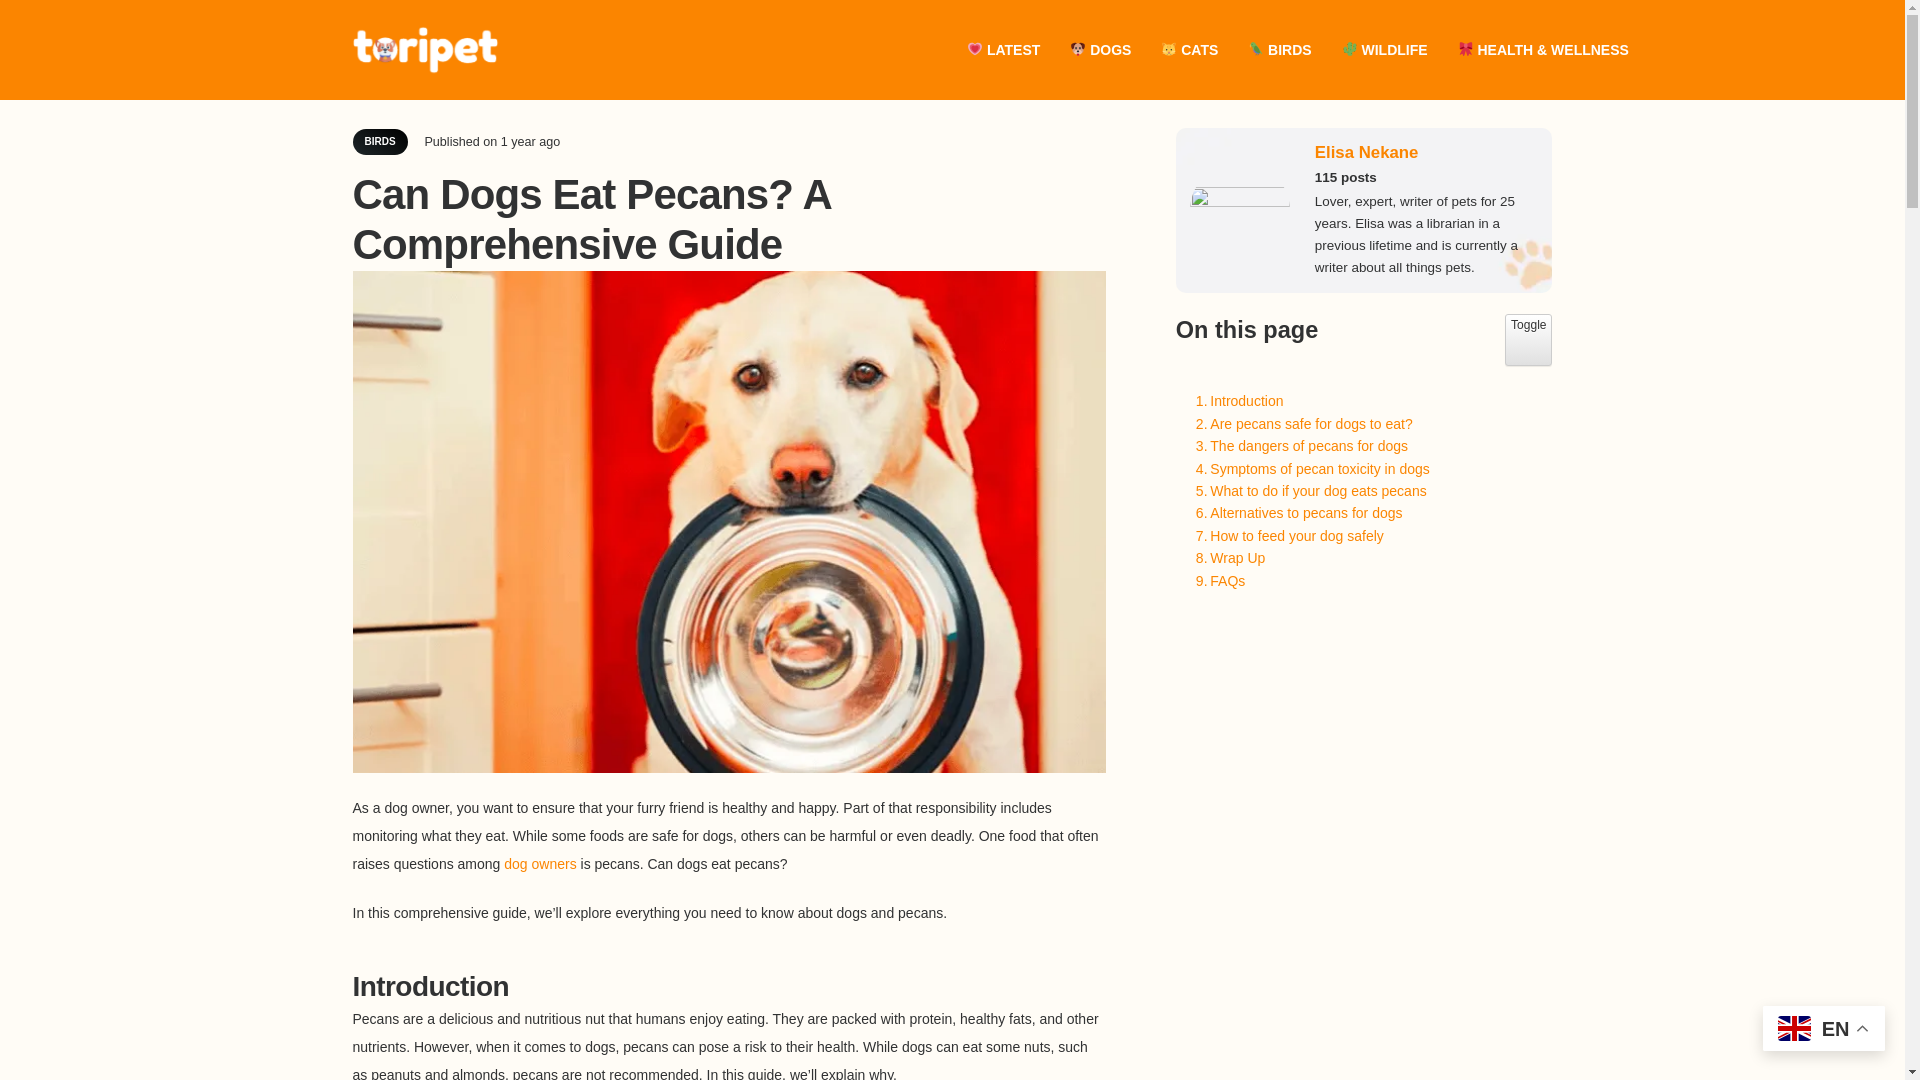 Image resolution: width=1920 pixels, height=1080 pixels. I want to click on Symptoms of pecan toxicity in dogs, so click(1308, 468).